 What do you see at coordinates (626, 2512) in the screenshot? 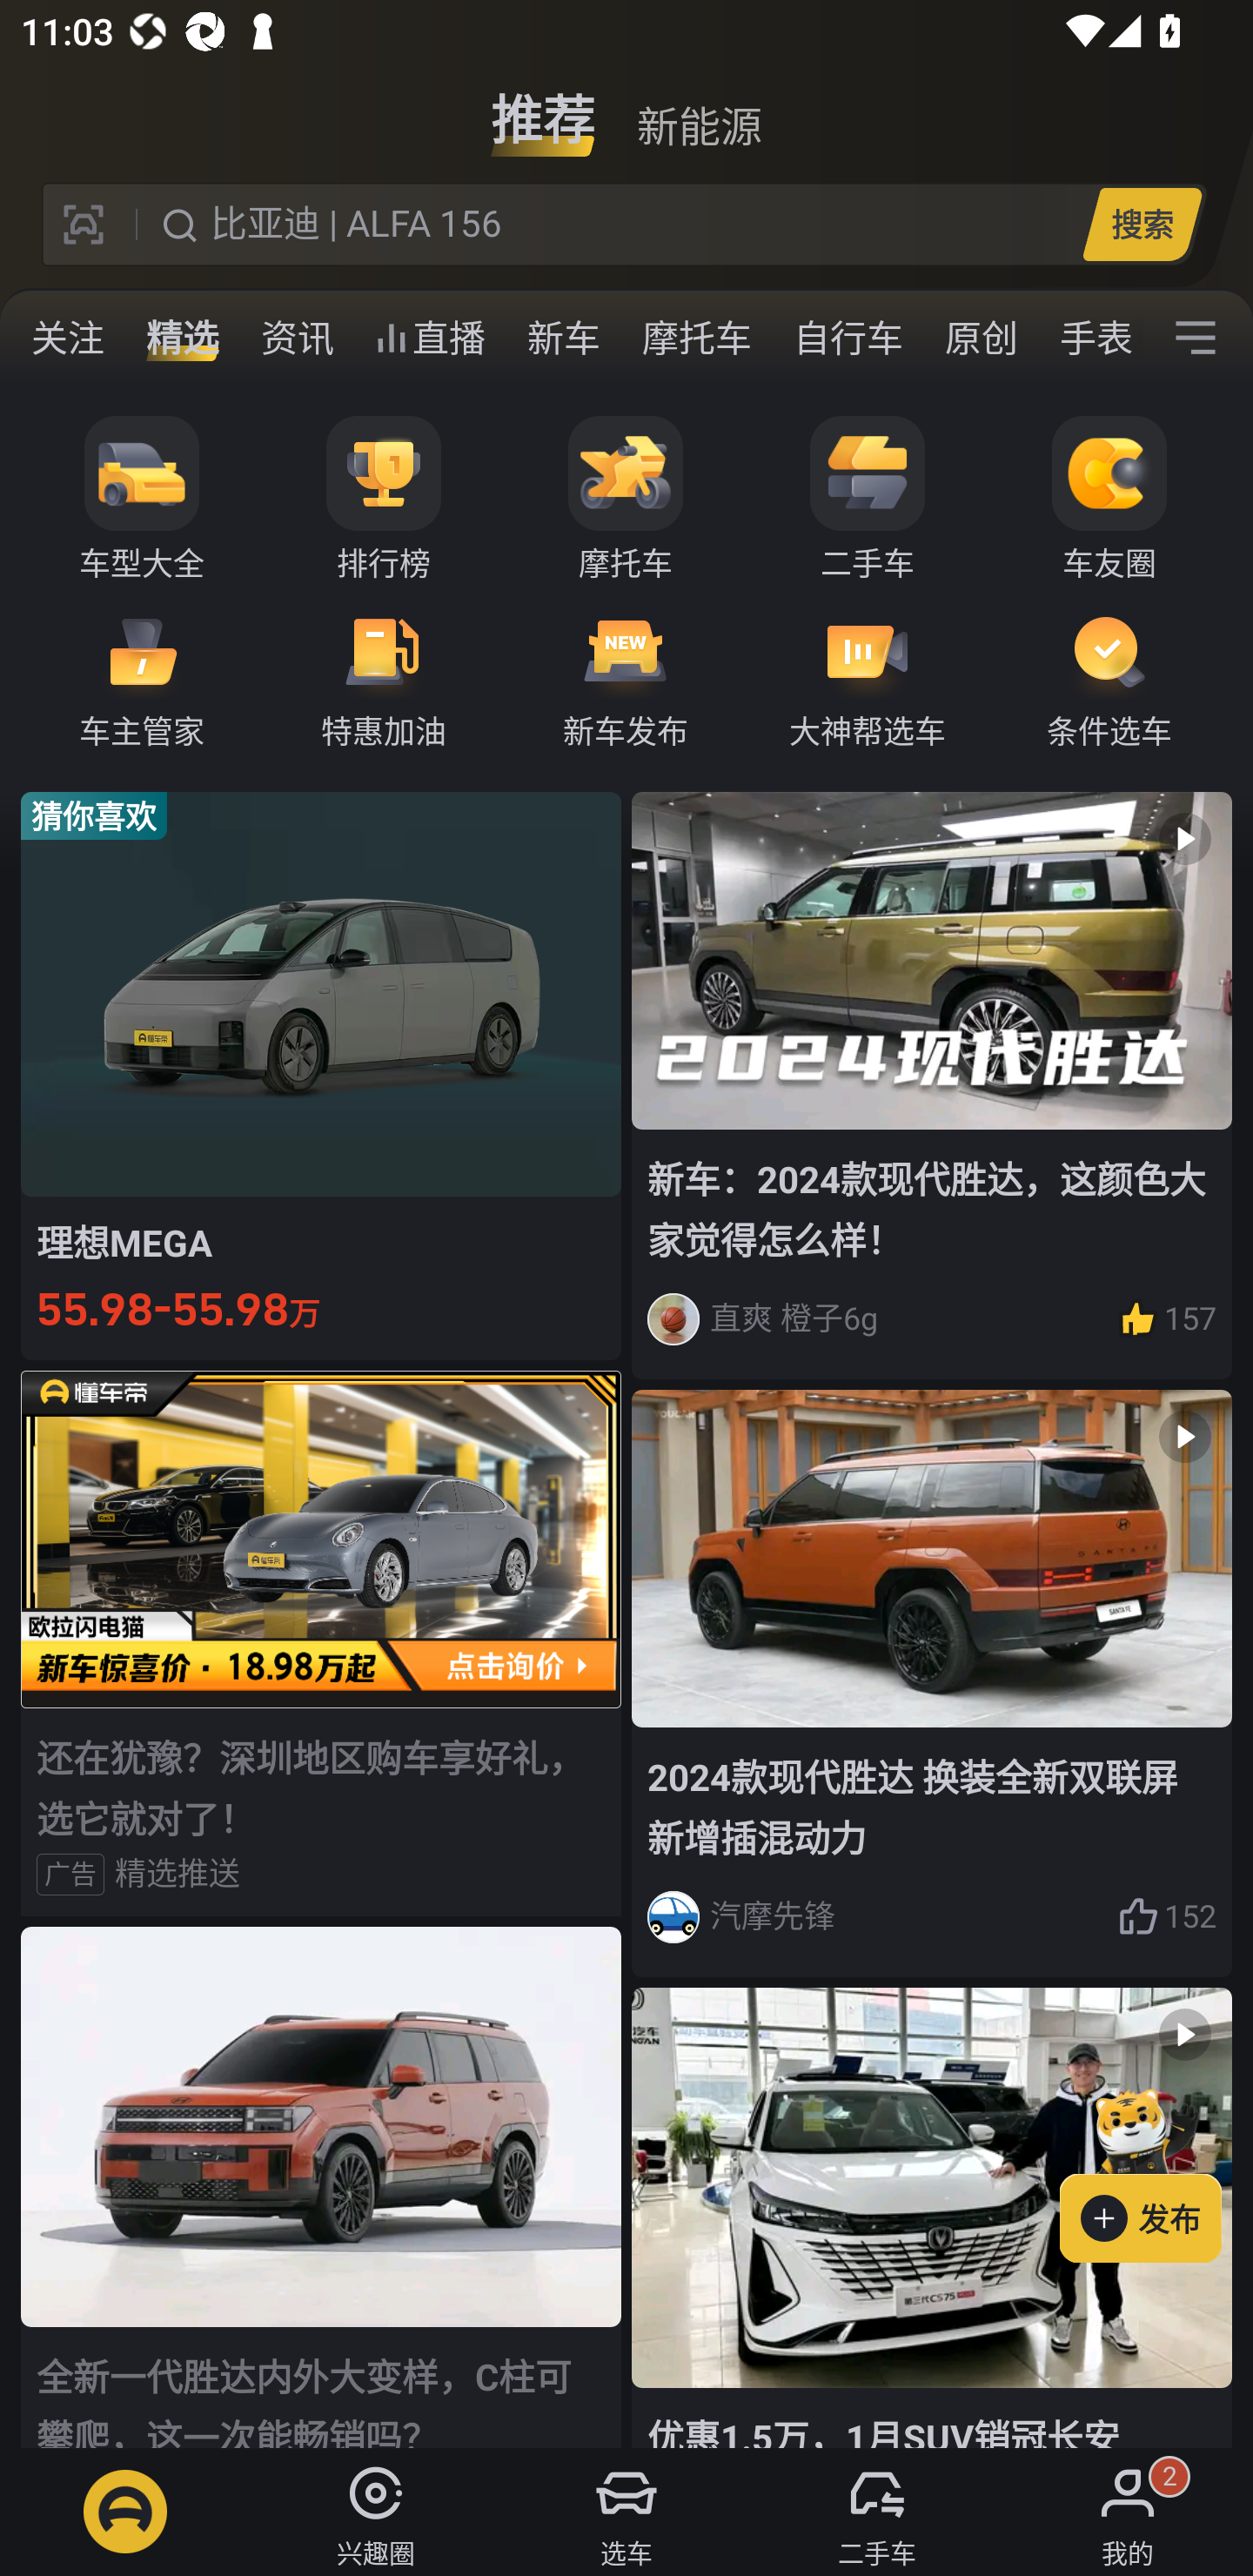
I see ` 选车` at bounding box center [626, 2512].